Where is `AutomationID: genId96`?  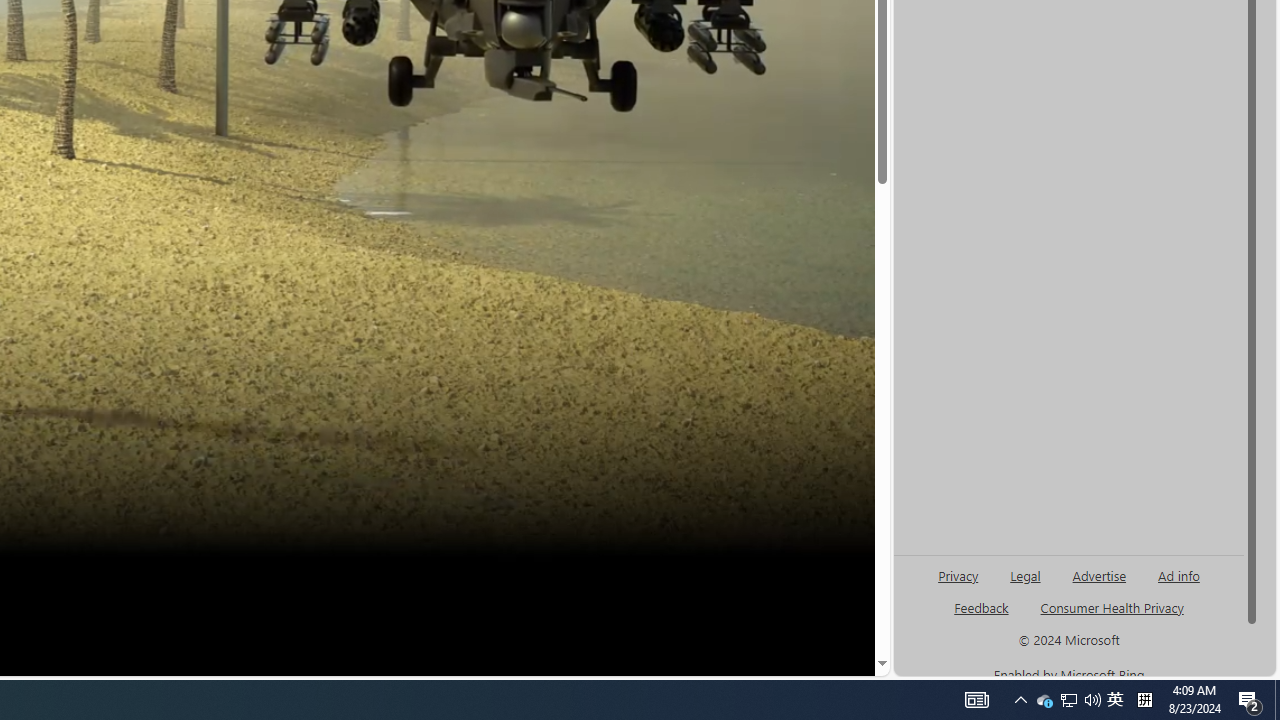 AutomationID: genId96 is located at coordinates (982, 616).